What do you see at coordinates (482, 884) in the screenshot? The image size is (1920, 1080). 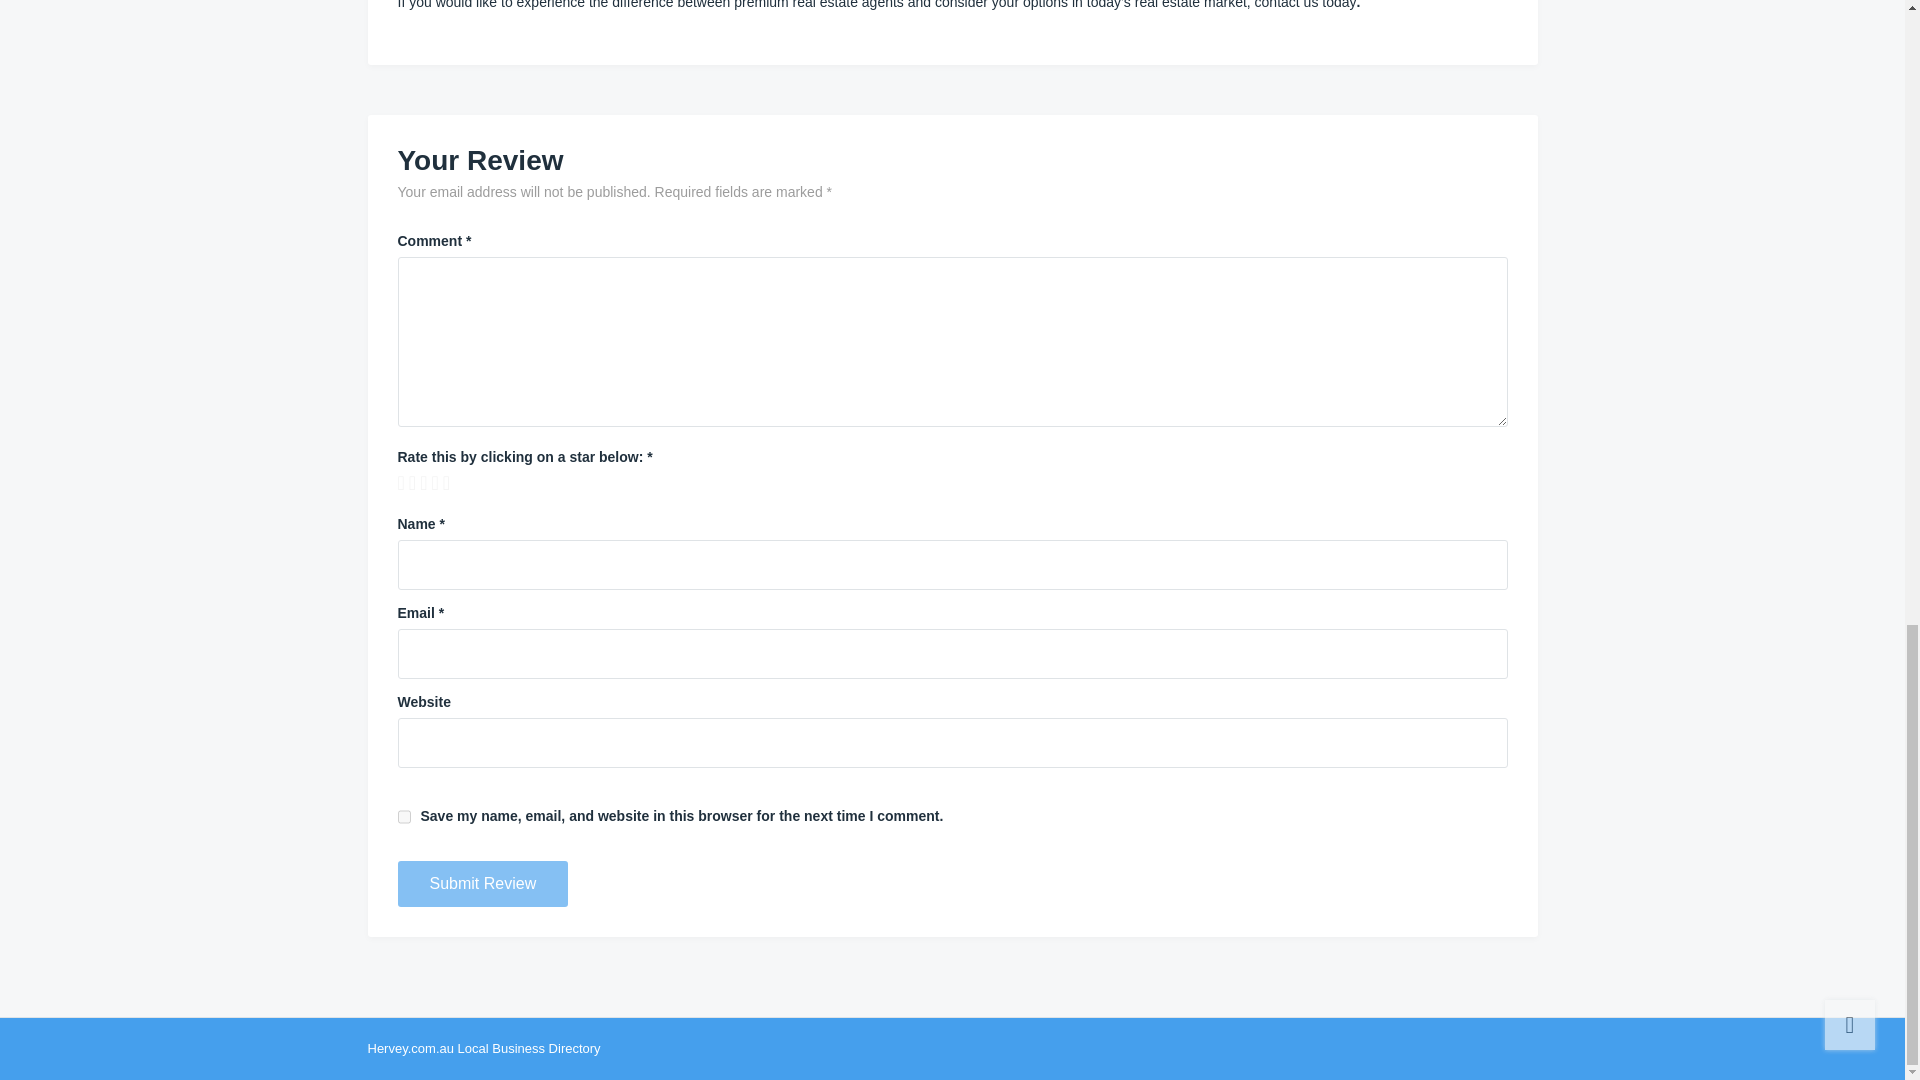 I see `Submit Review` at bounding box center [482, 884].